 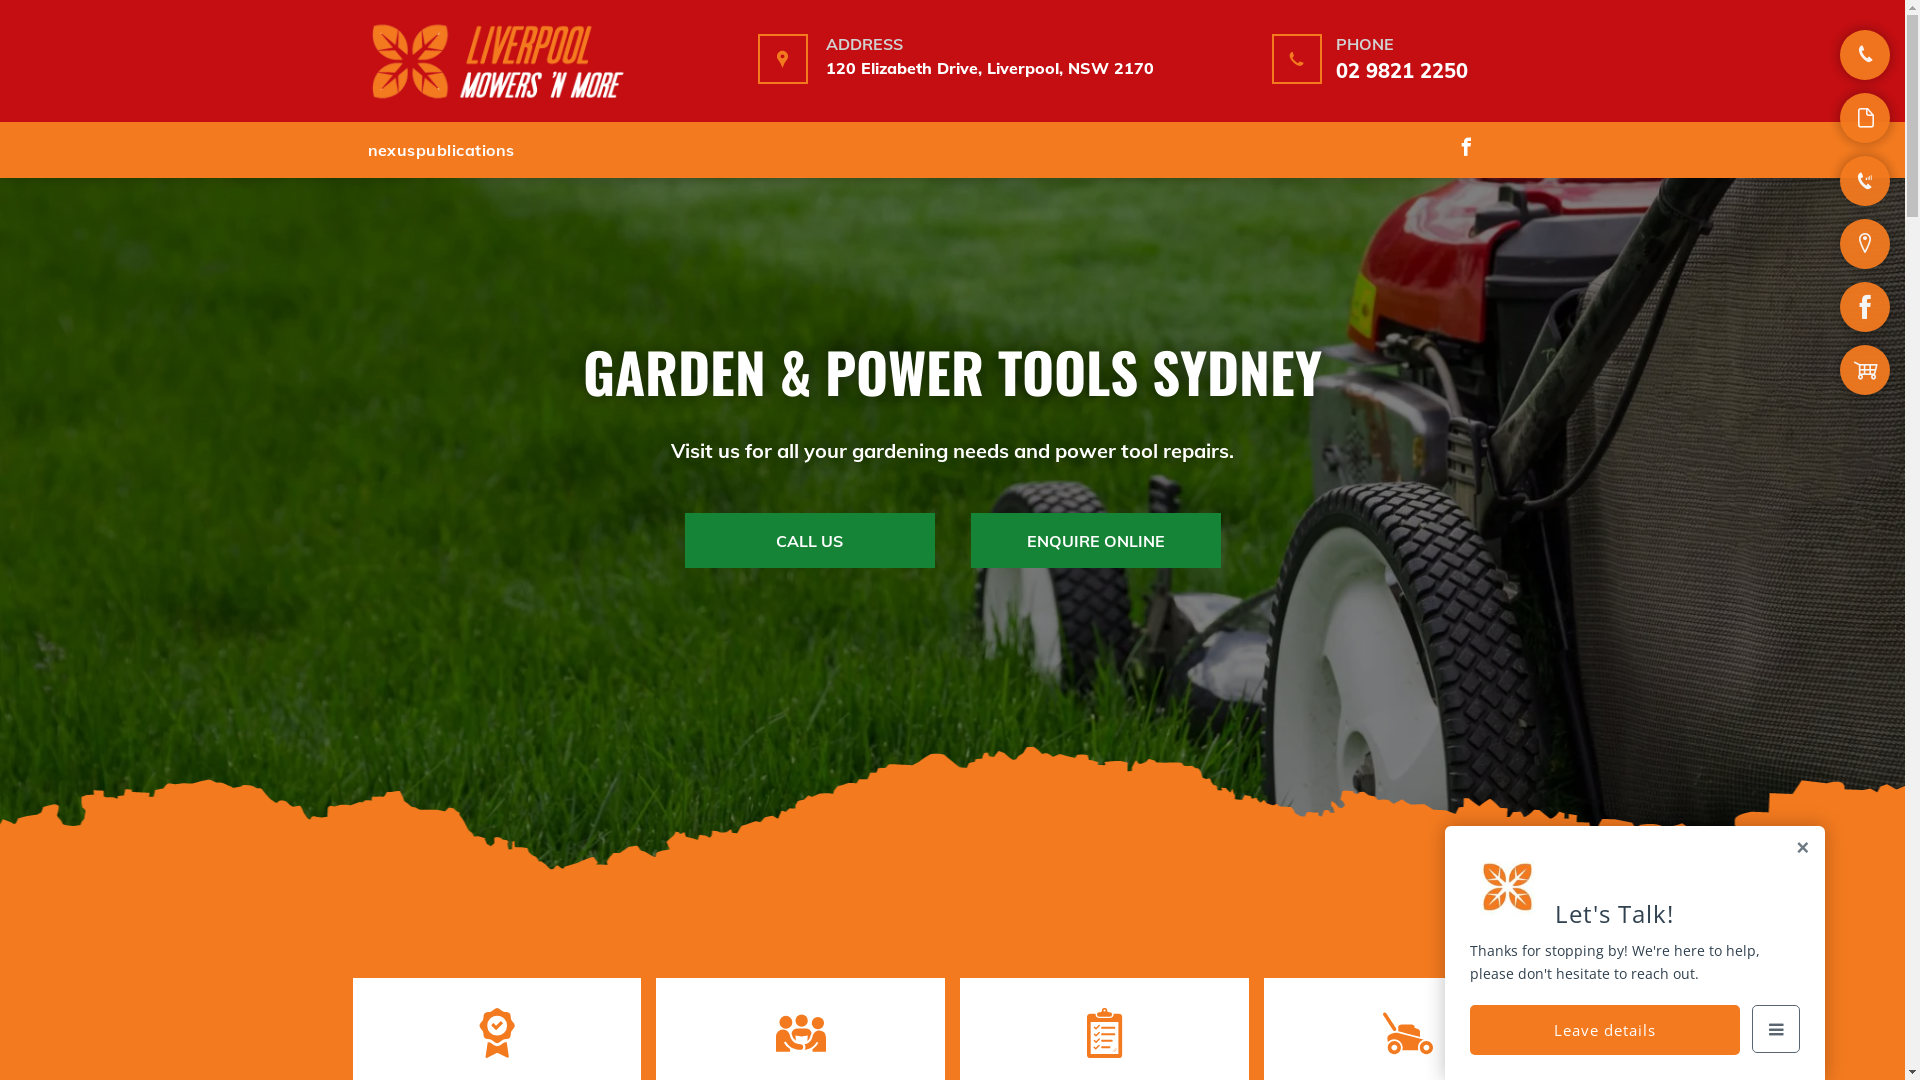 I want to click on CALL US, so click(x=809, y=540).